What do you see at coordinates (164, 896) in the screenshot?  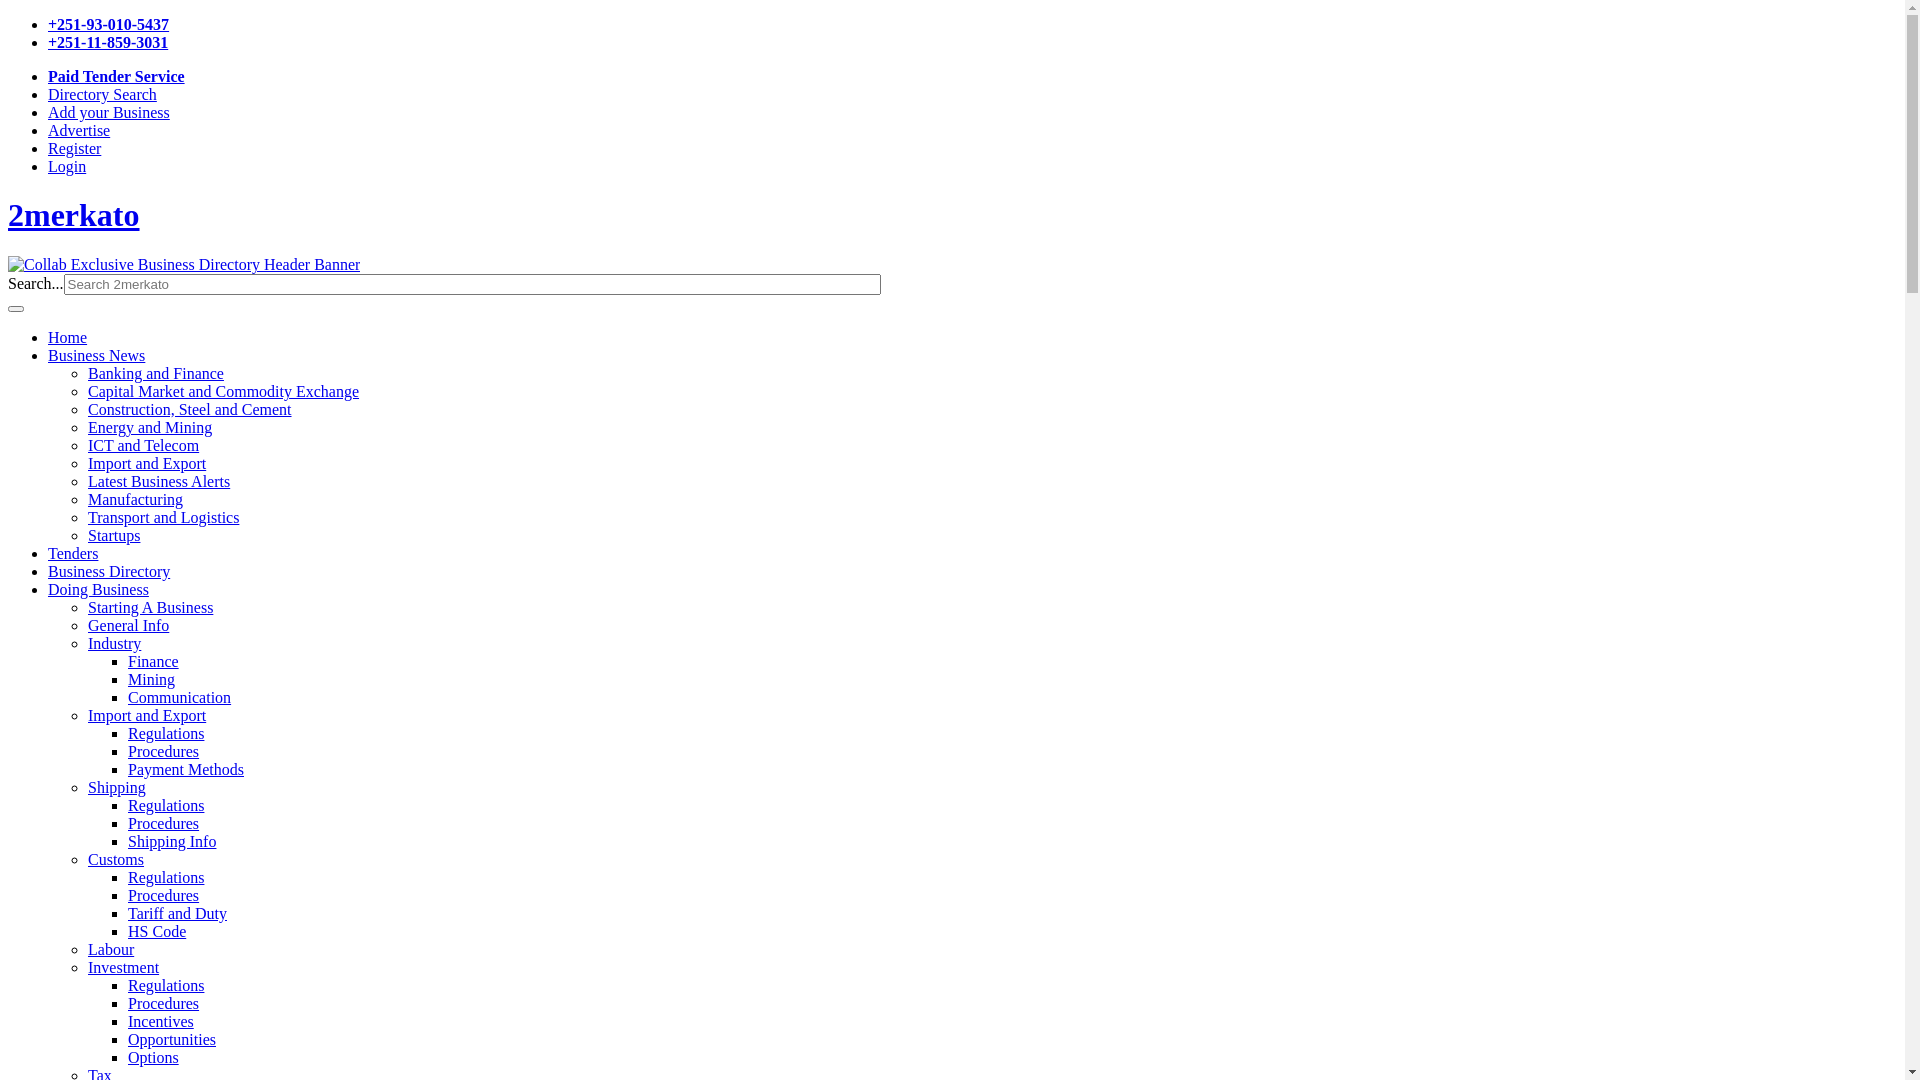 I see `Procedures` at bounding box center [164, 896].